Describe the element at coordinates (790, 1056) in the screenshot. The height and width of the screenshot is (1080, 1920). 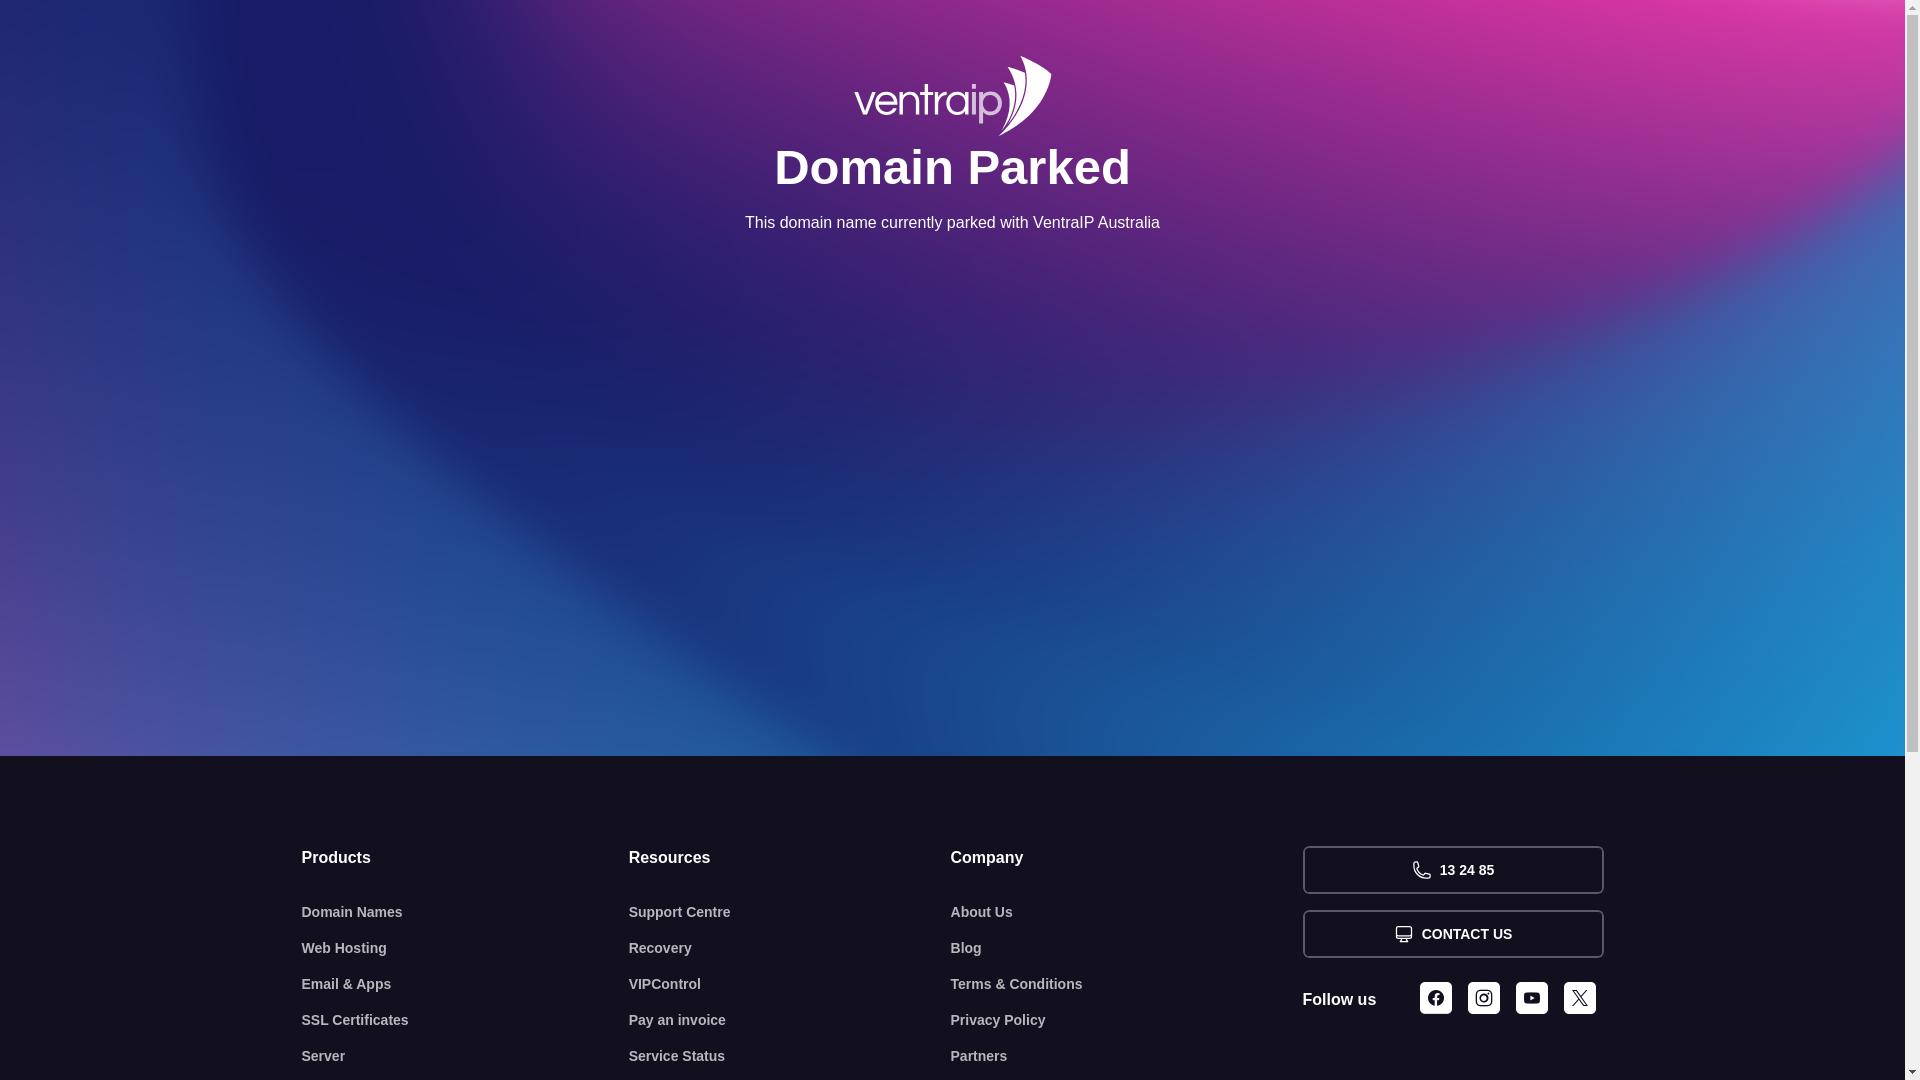
I see `Service Status` at that location.